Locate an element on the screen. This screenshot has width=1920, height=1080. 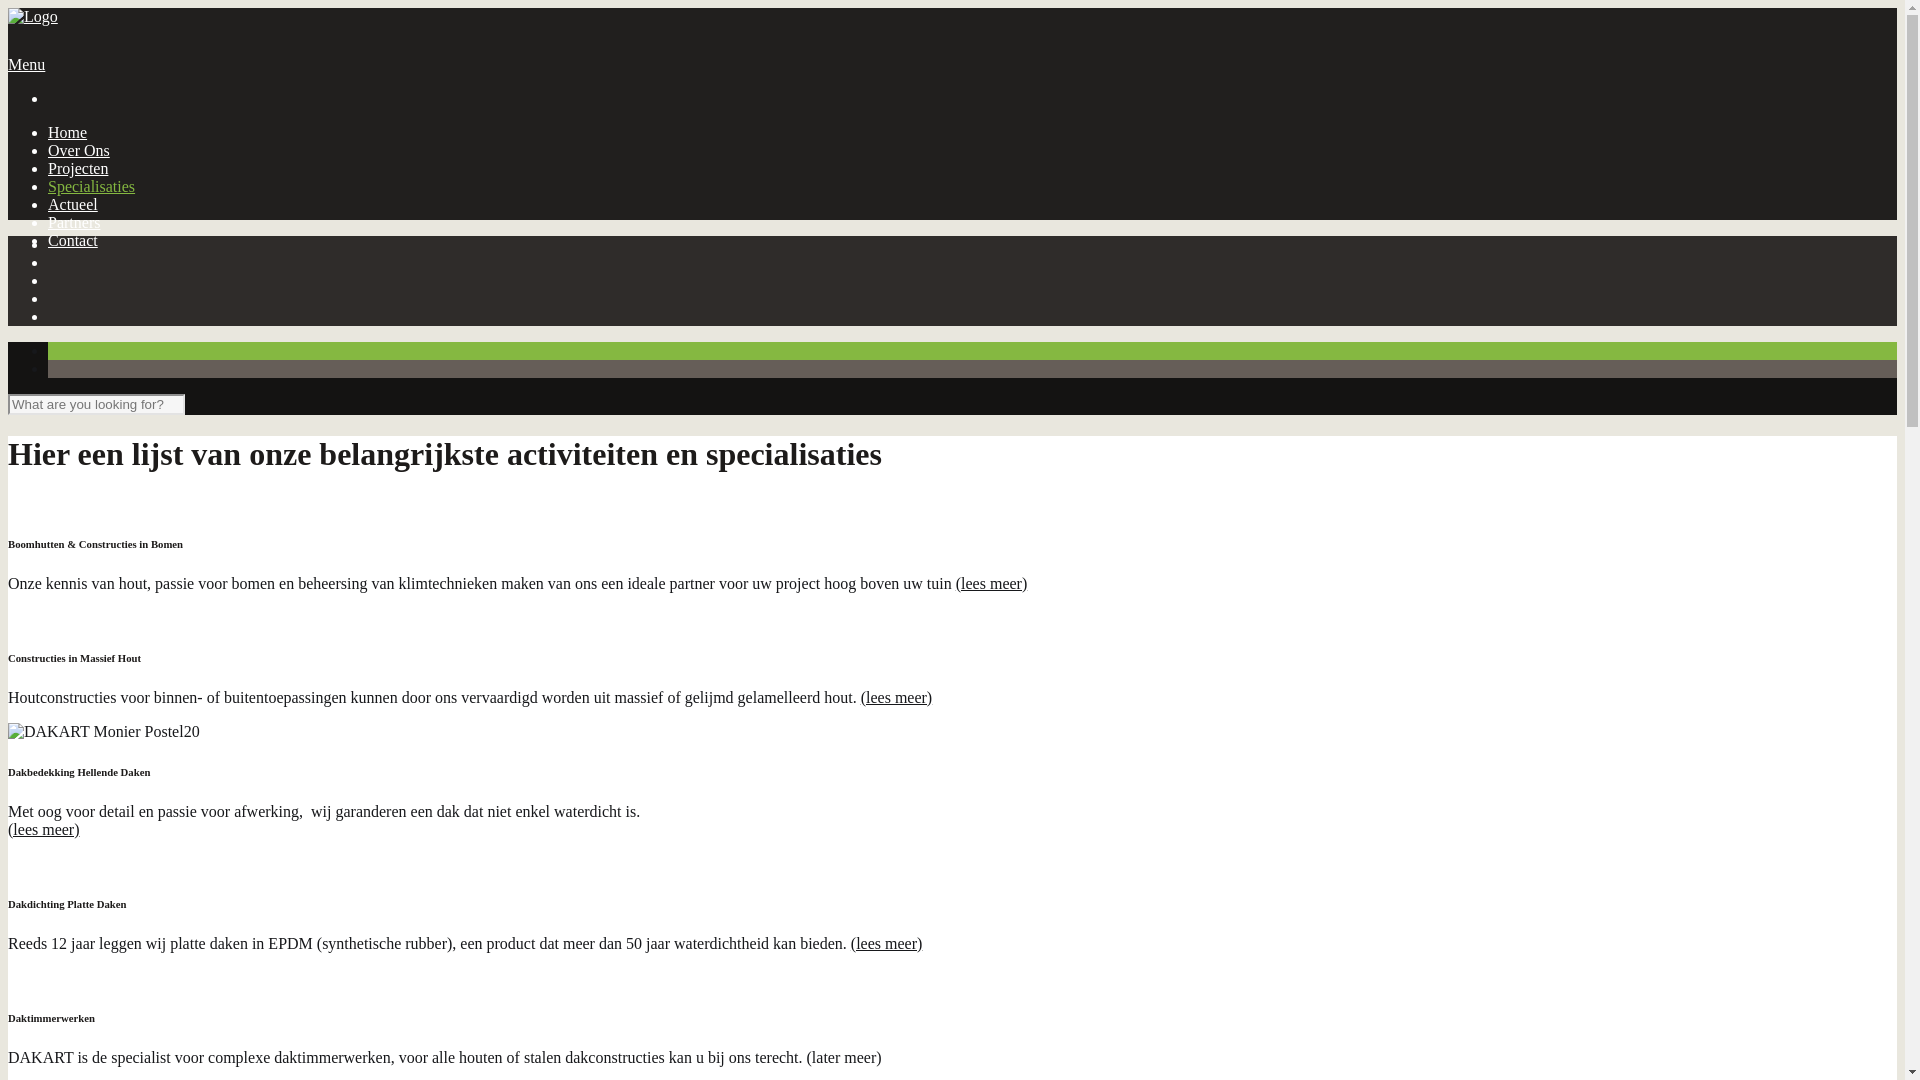
Specialisaties is located at coordinates (92, 186).